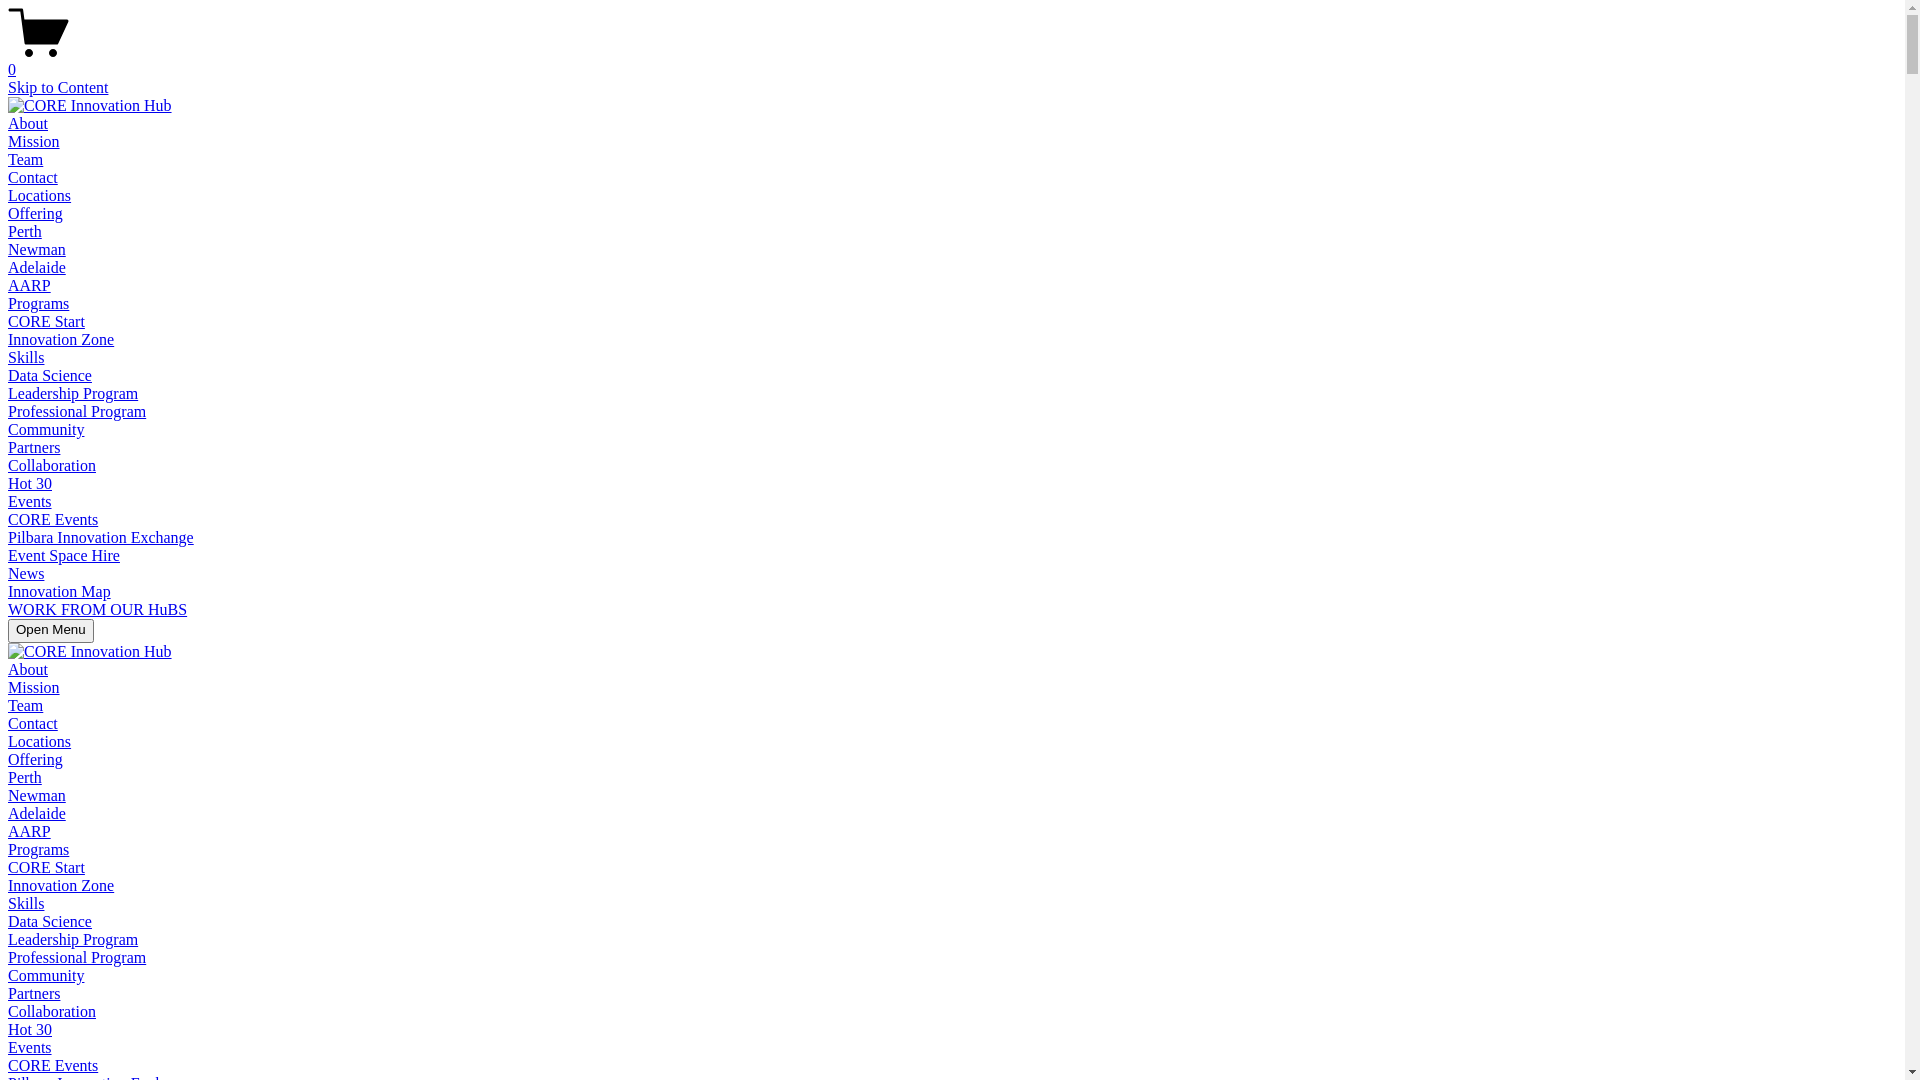 This screenshot has height=1080, width=1920. What do you see at coordinates (33, 178) in the screenshot?
I see `Contact` at bounding box center [33, 178].